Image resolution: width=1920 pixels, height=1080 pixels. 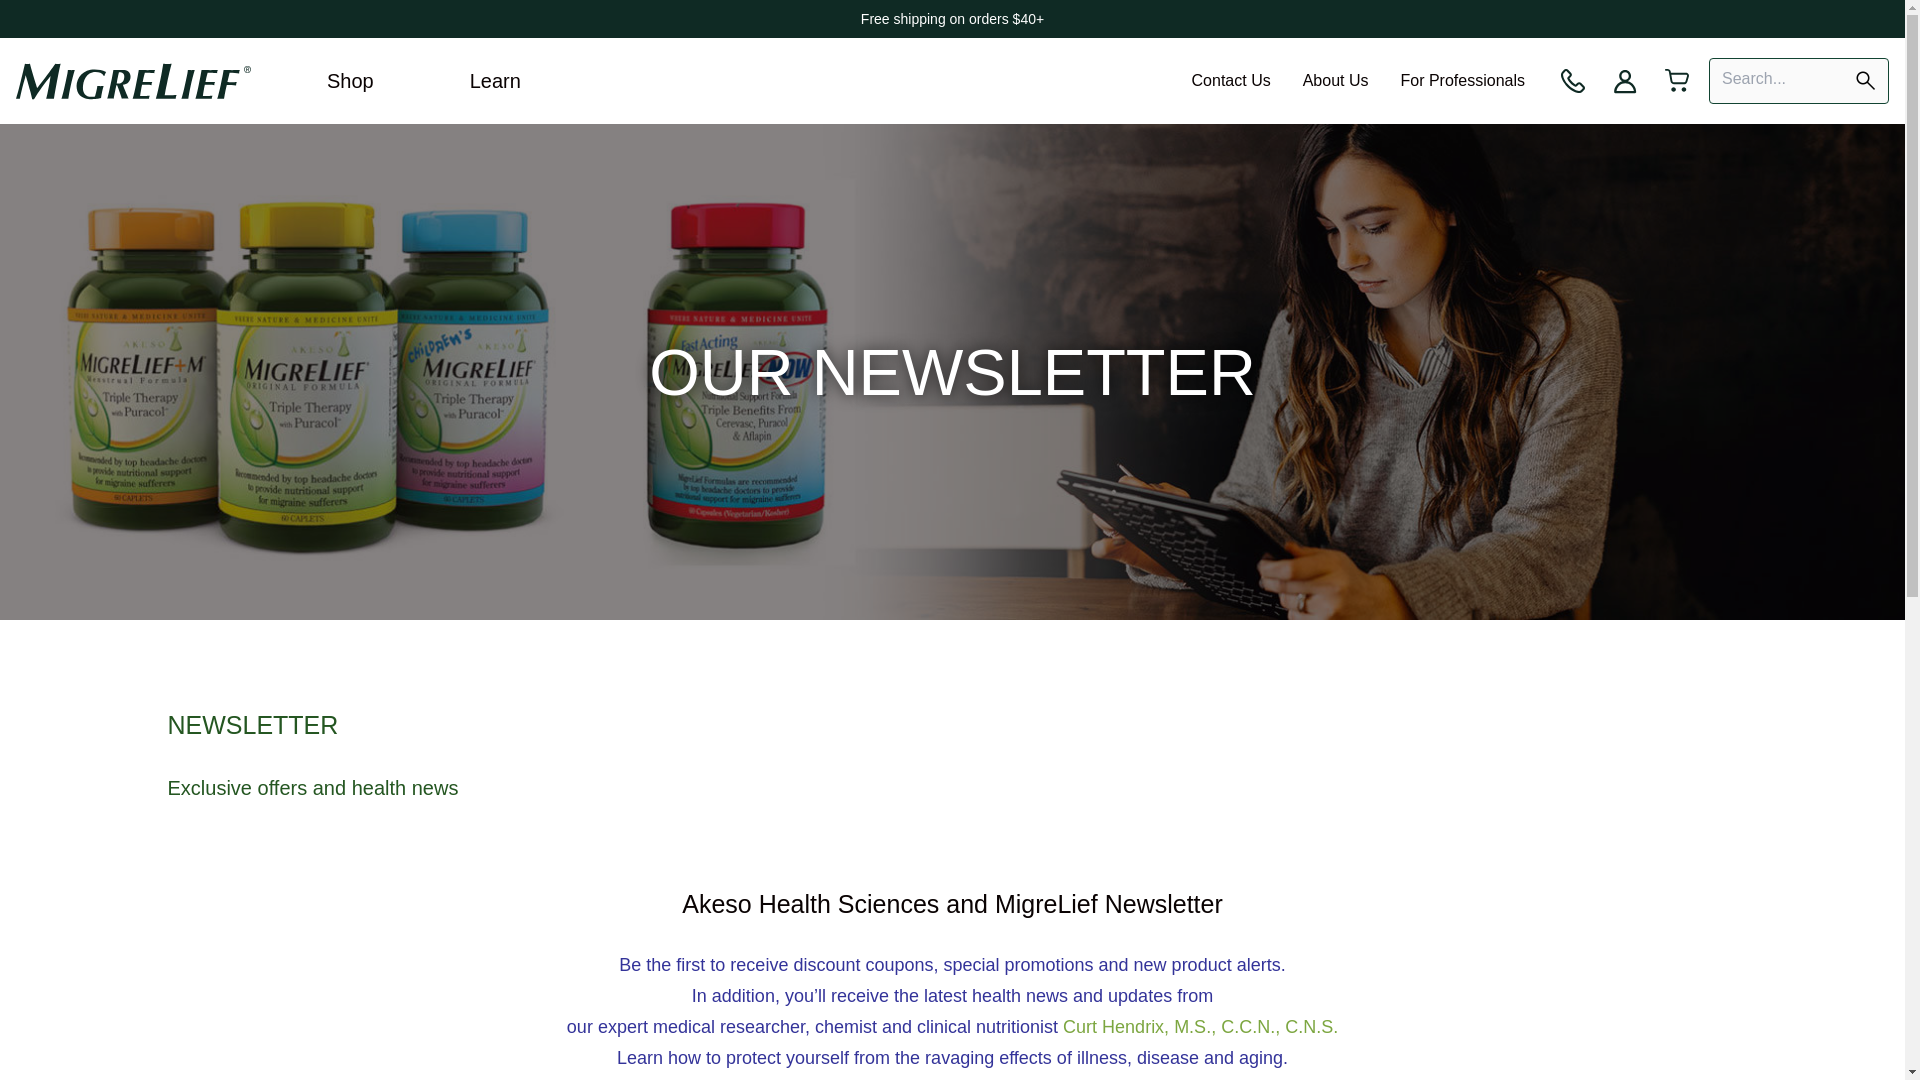 I want to click on Learn, so click(x=494, y=80).